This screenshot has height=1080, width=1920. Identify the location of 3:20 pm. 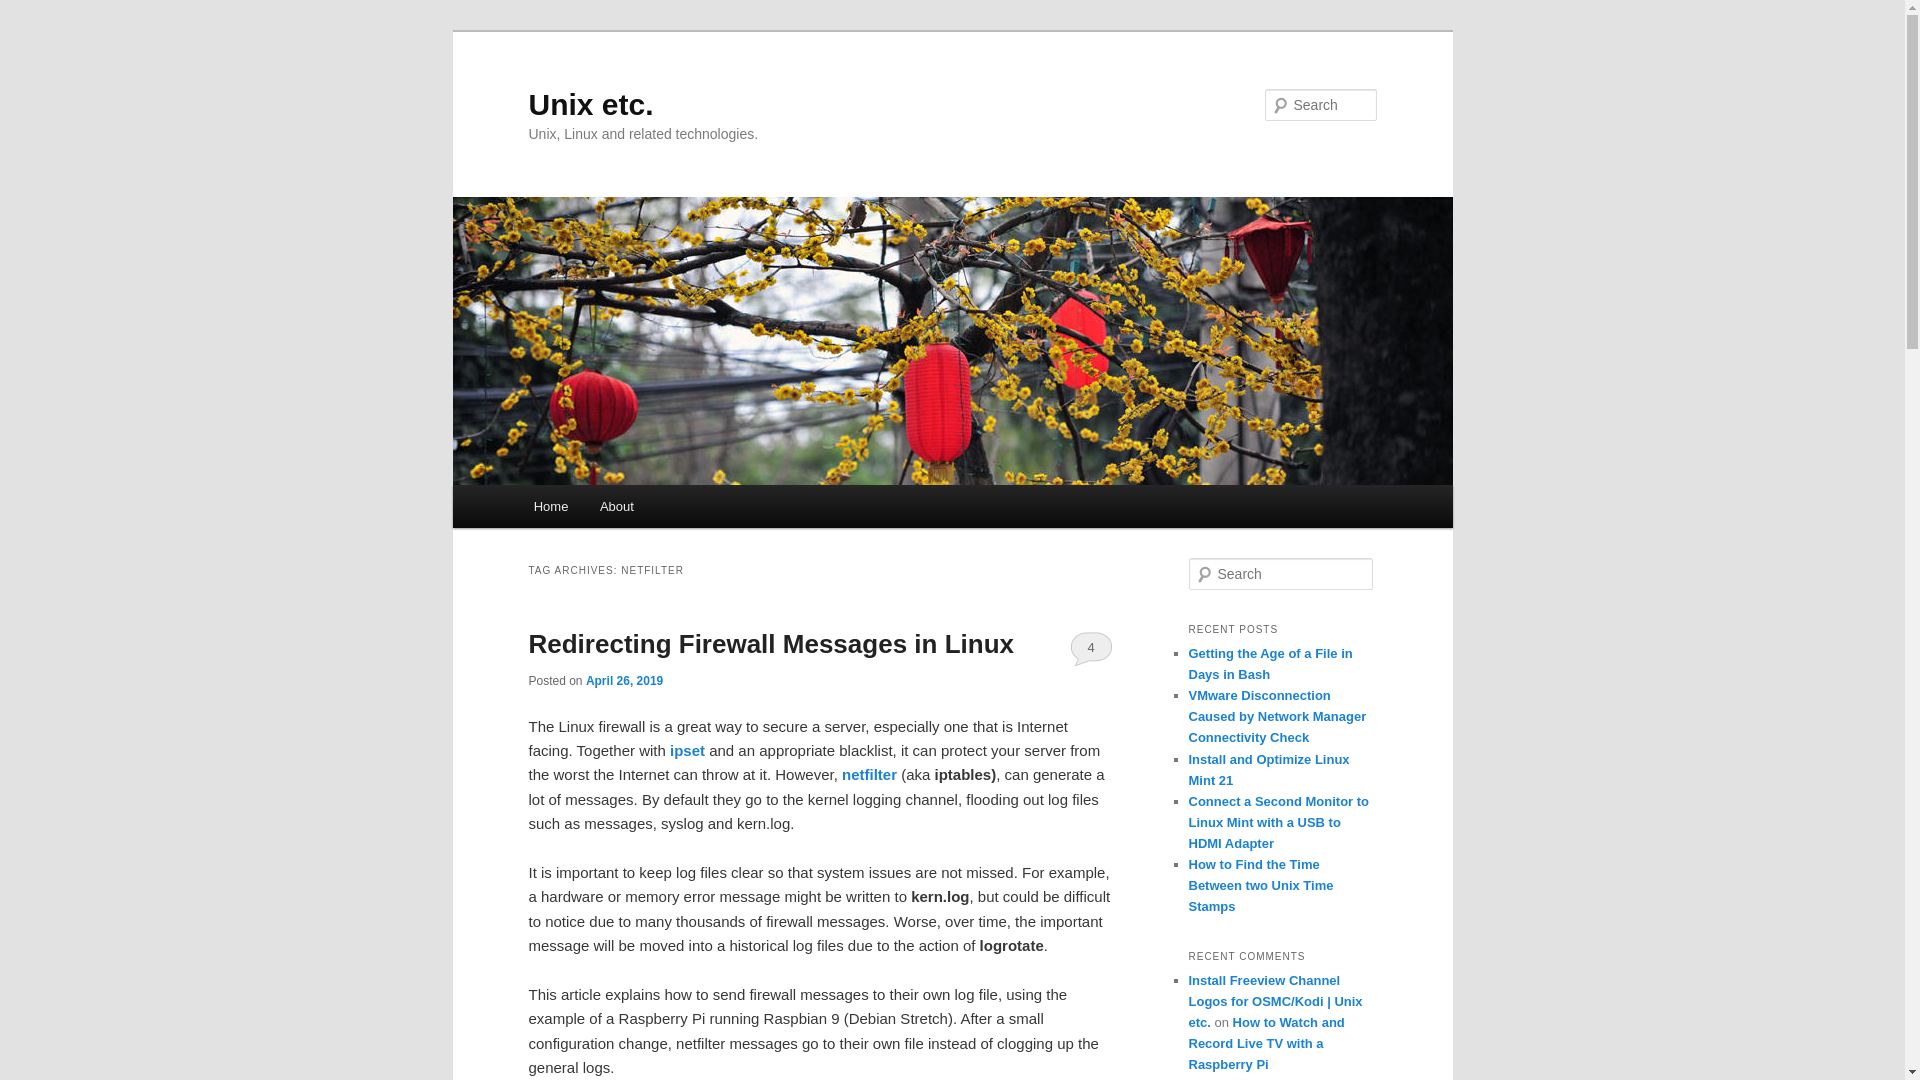
(624, 680).